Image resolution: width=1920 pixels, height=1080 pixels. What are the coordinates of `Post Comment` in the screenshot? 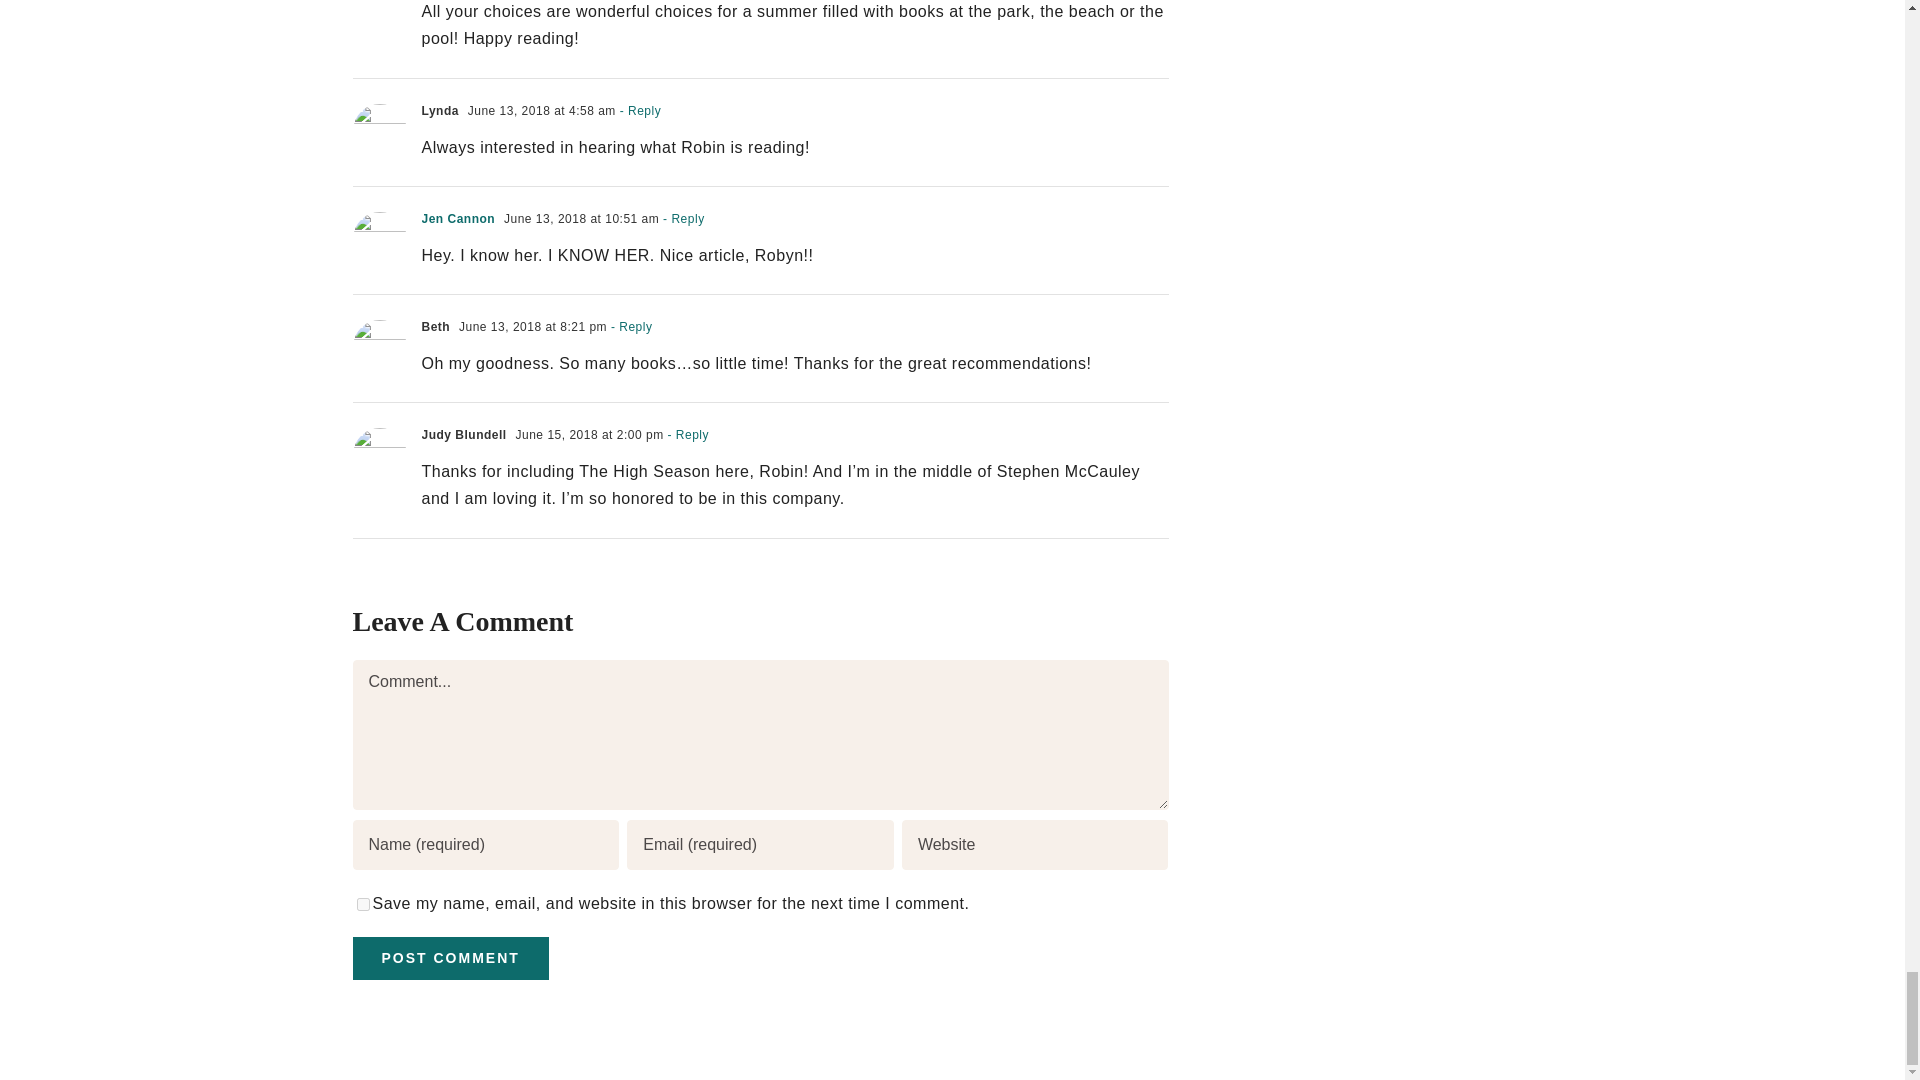 It's located at (449, 958).